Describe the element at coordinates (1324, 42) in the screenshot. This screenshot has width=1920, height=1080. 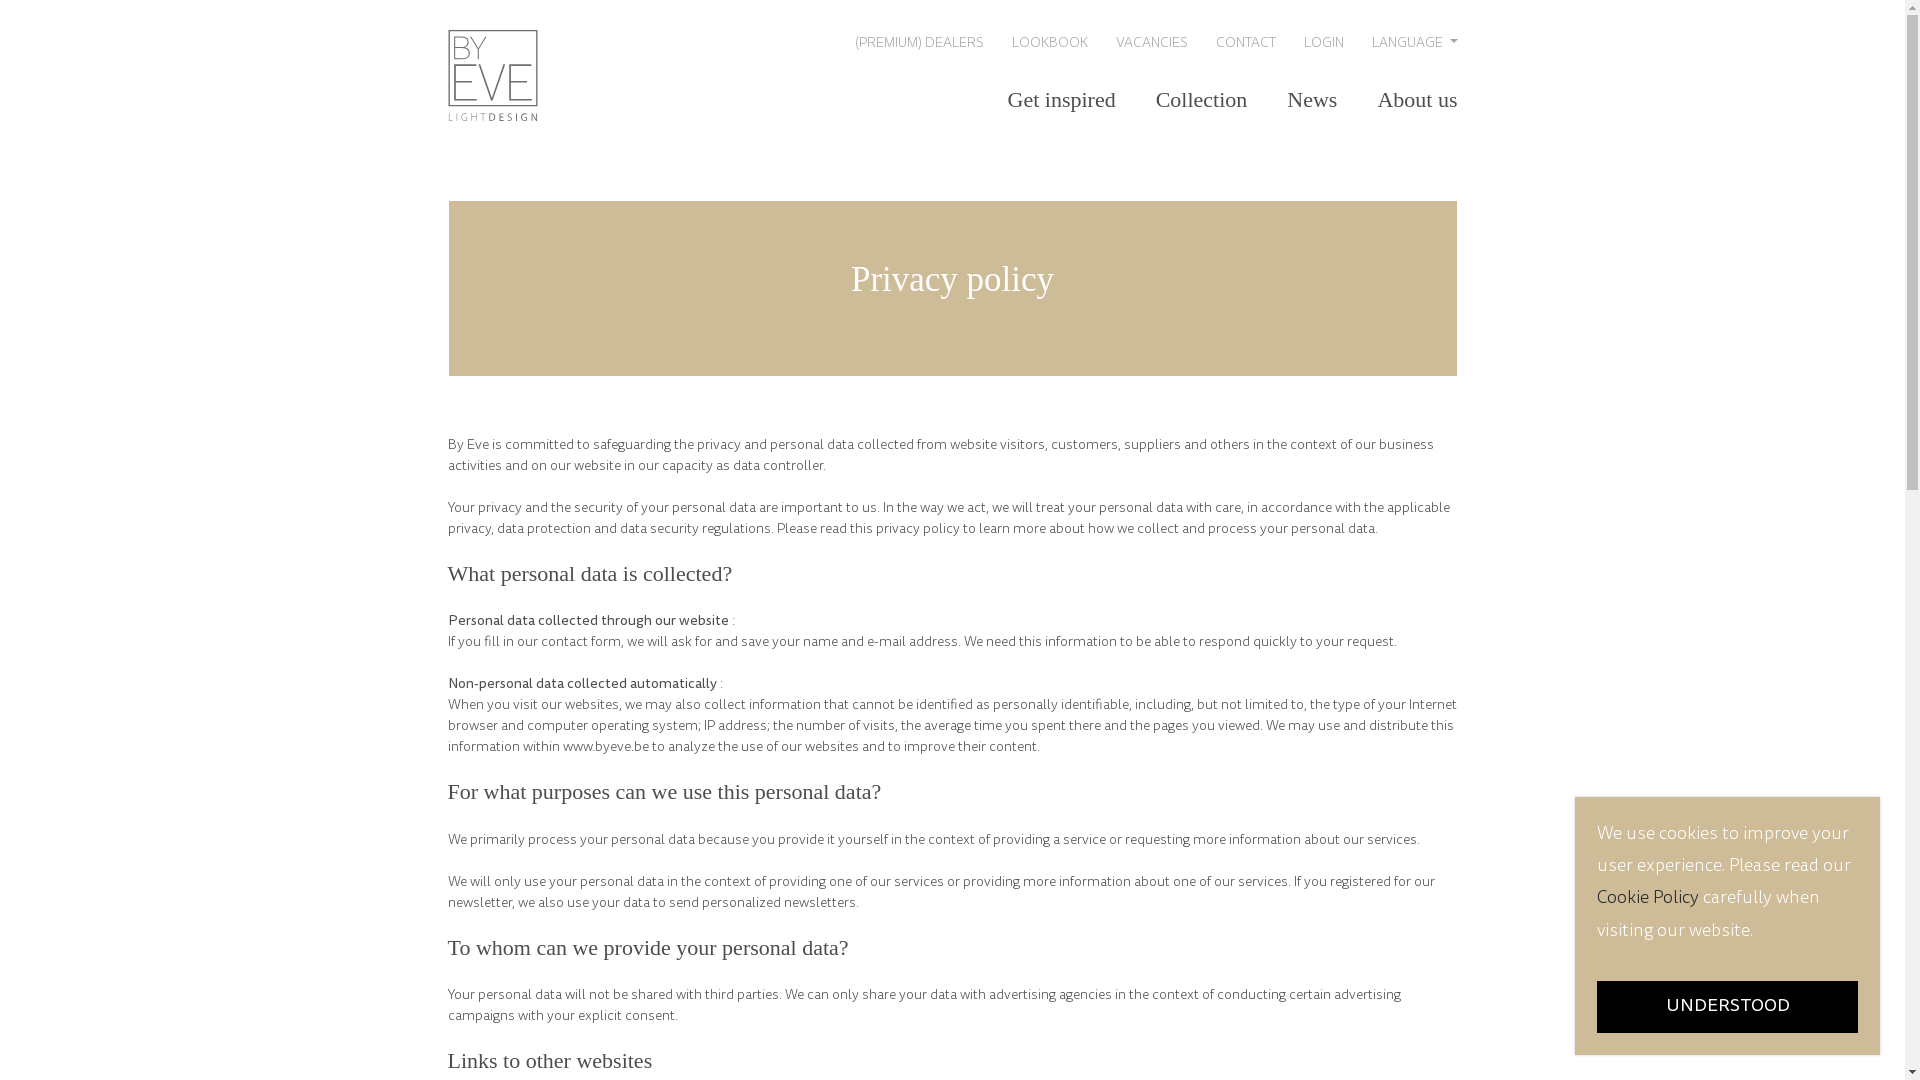
I see `LOGIN` at that location.